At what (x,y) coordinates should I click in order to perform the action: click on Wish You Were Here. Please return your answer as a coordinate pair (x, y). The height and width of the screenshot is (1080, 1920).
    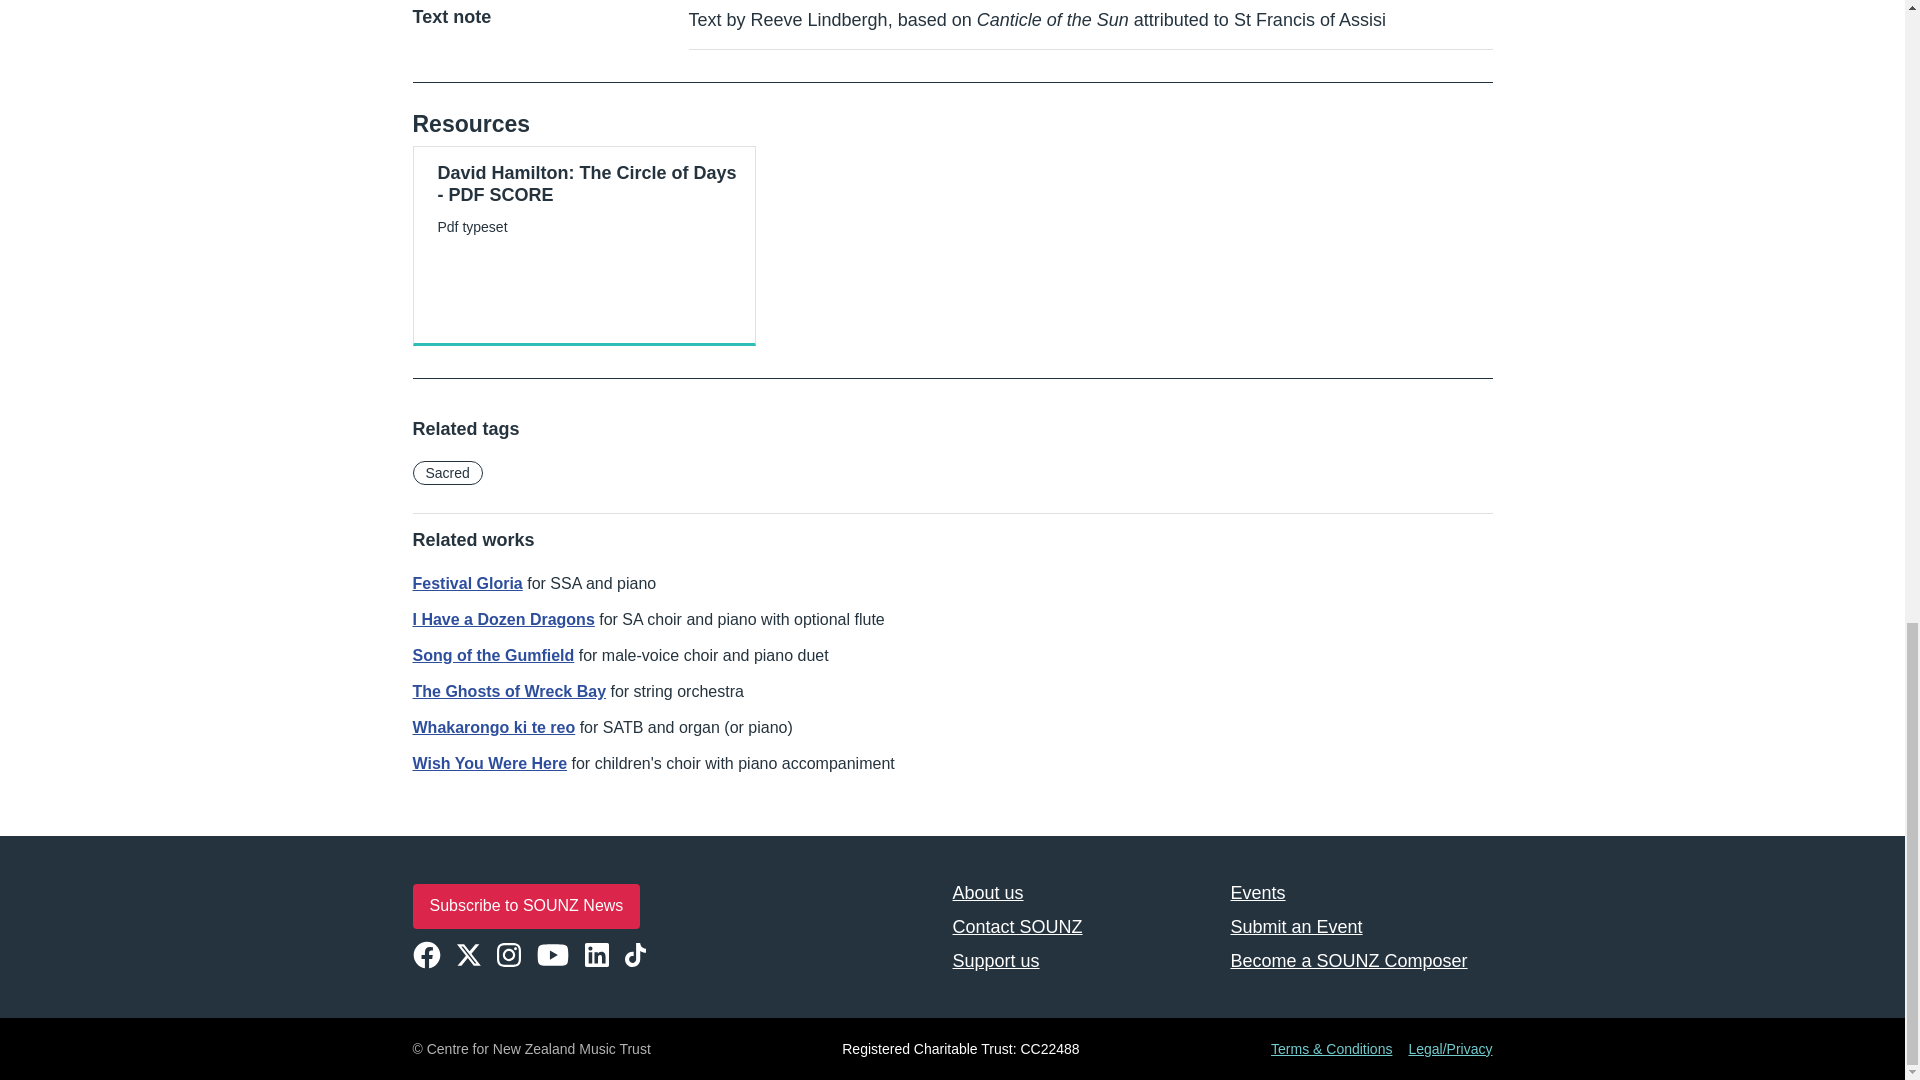
    Looking at the image, I should click on (489, 763).